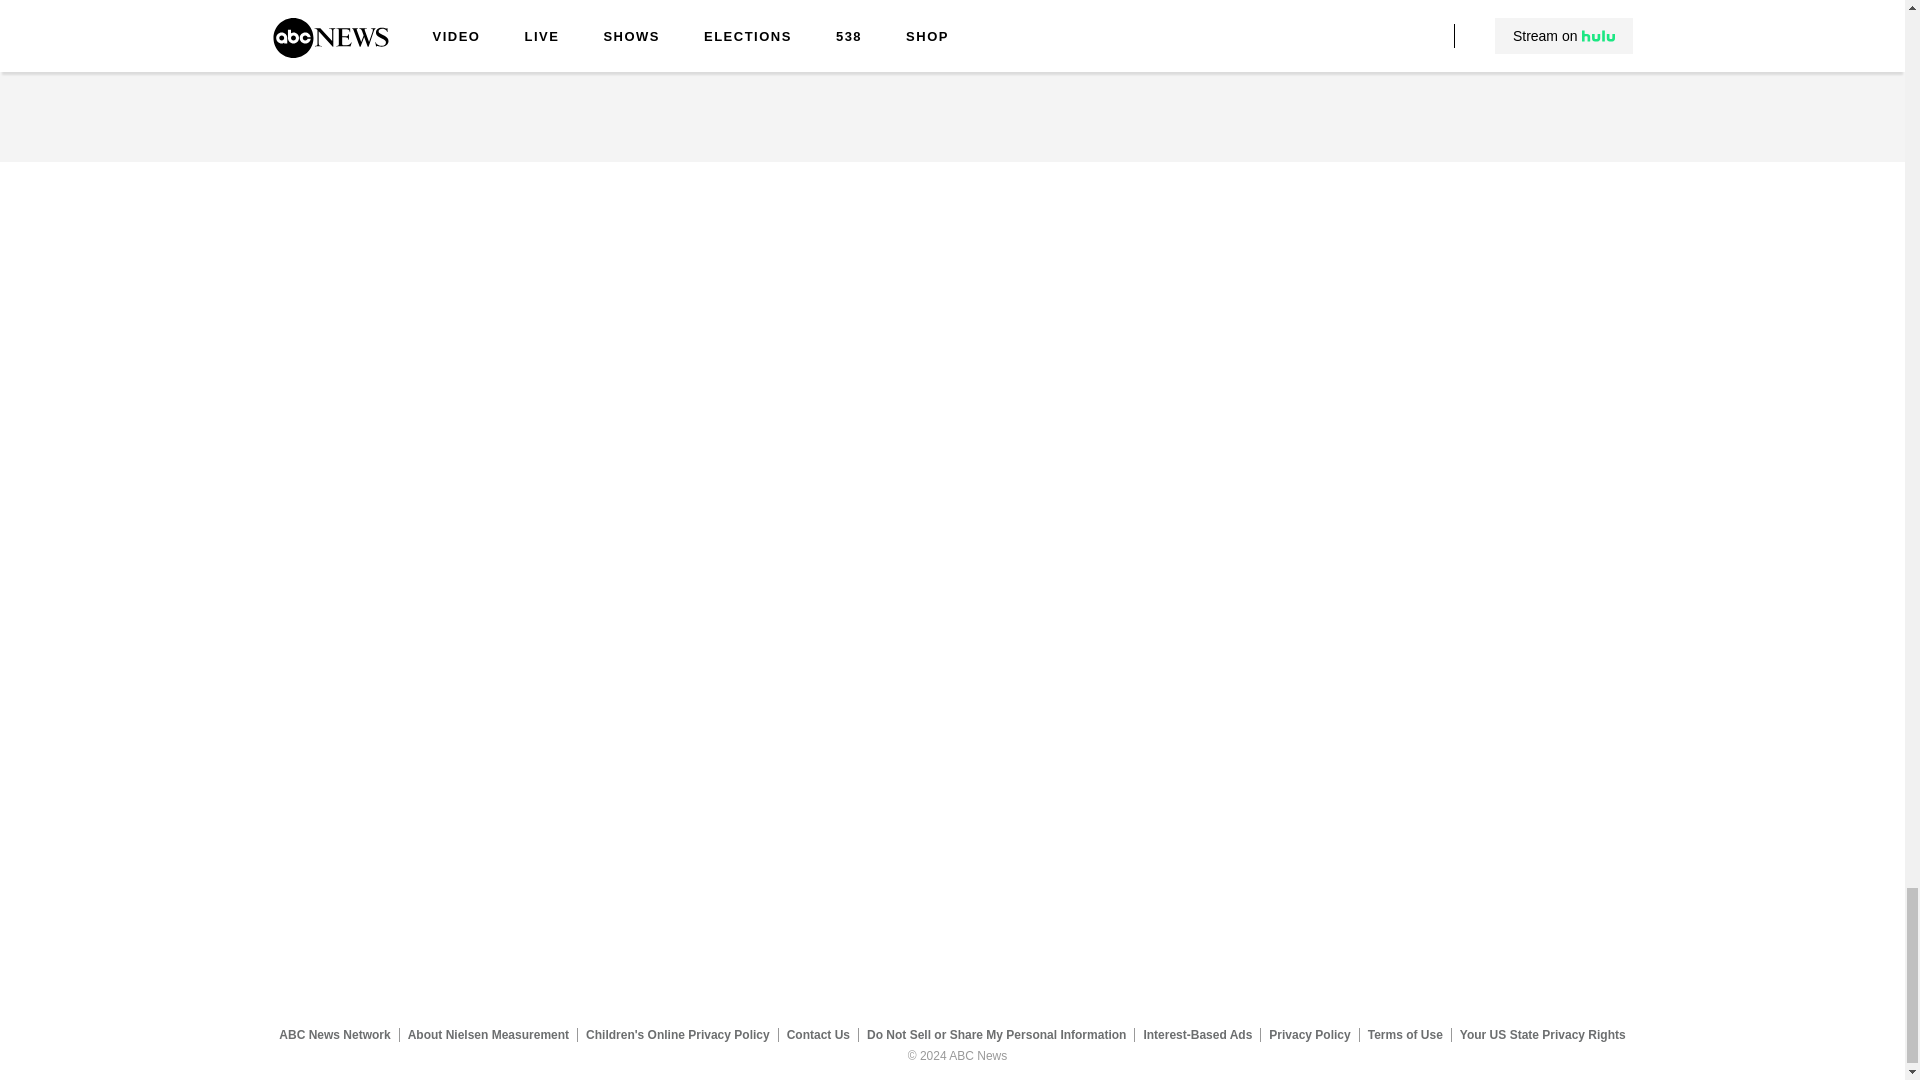 The image size is (1920, 1080). Describe the element at coordinates (678, 1035) in the screenshot. I see `Children's Online Privacy Policy` at that location.